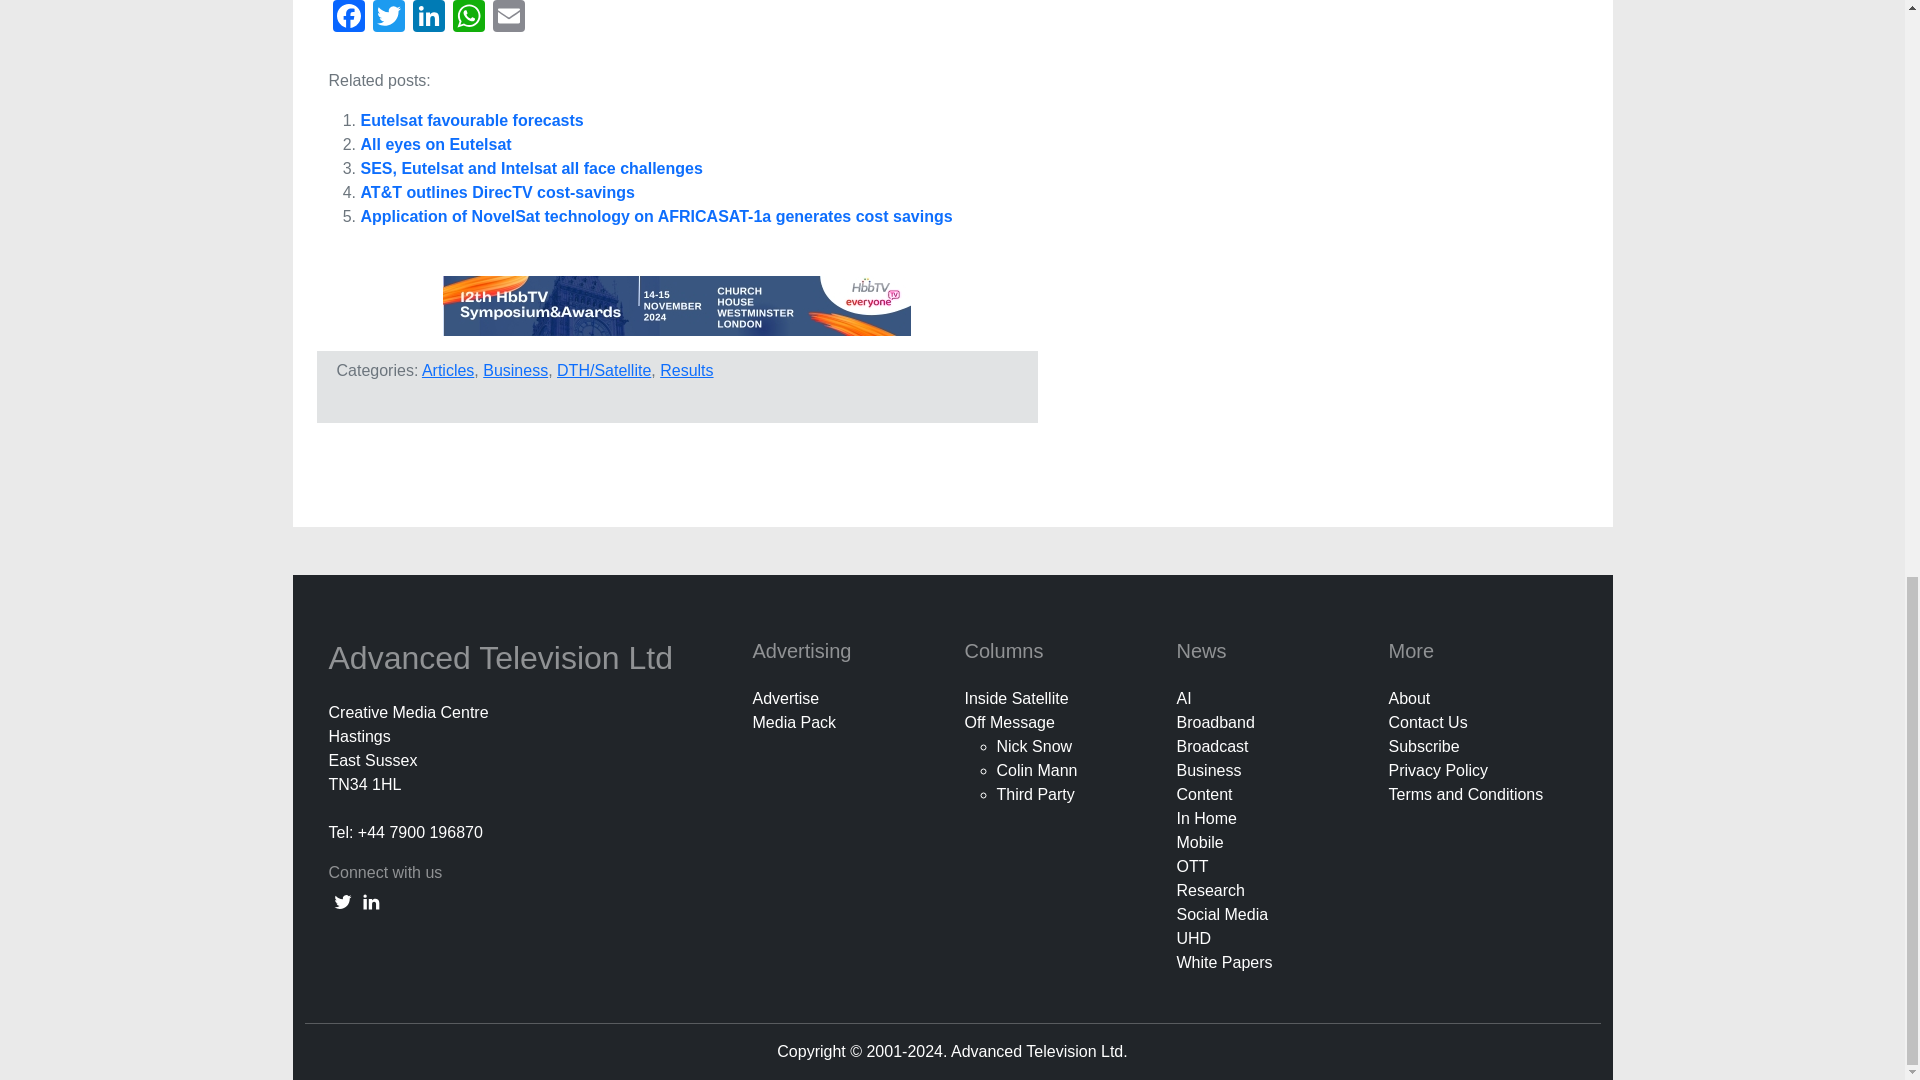  Describe the element at coordinates (686, 370) in the screenshot. I see `Results` at that location.